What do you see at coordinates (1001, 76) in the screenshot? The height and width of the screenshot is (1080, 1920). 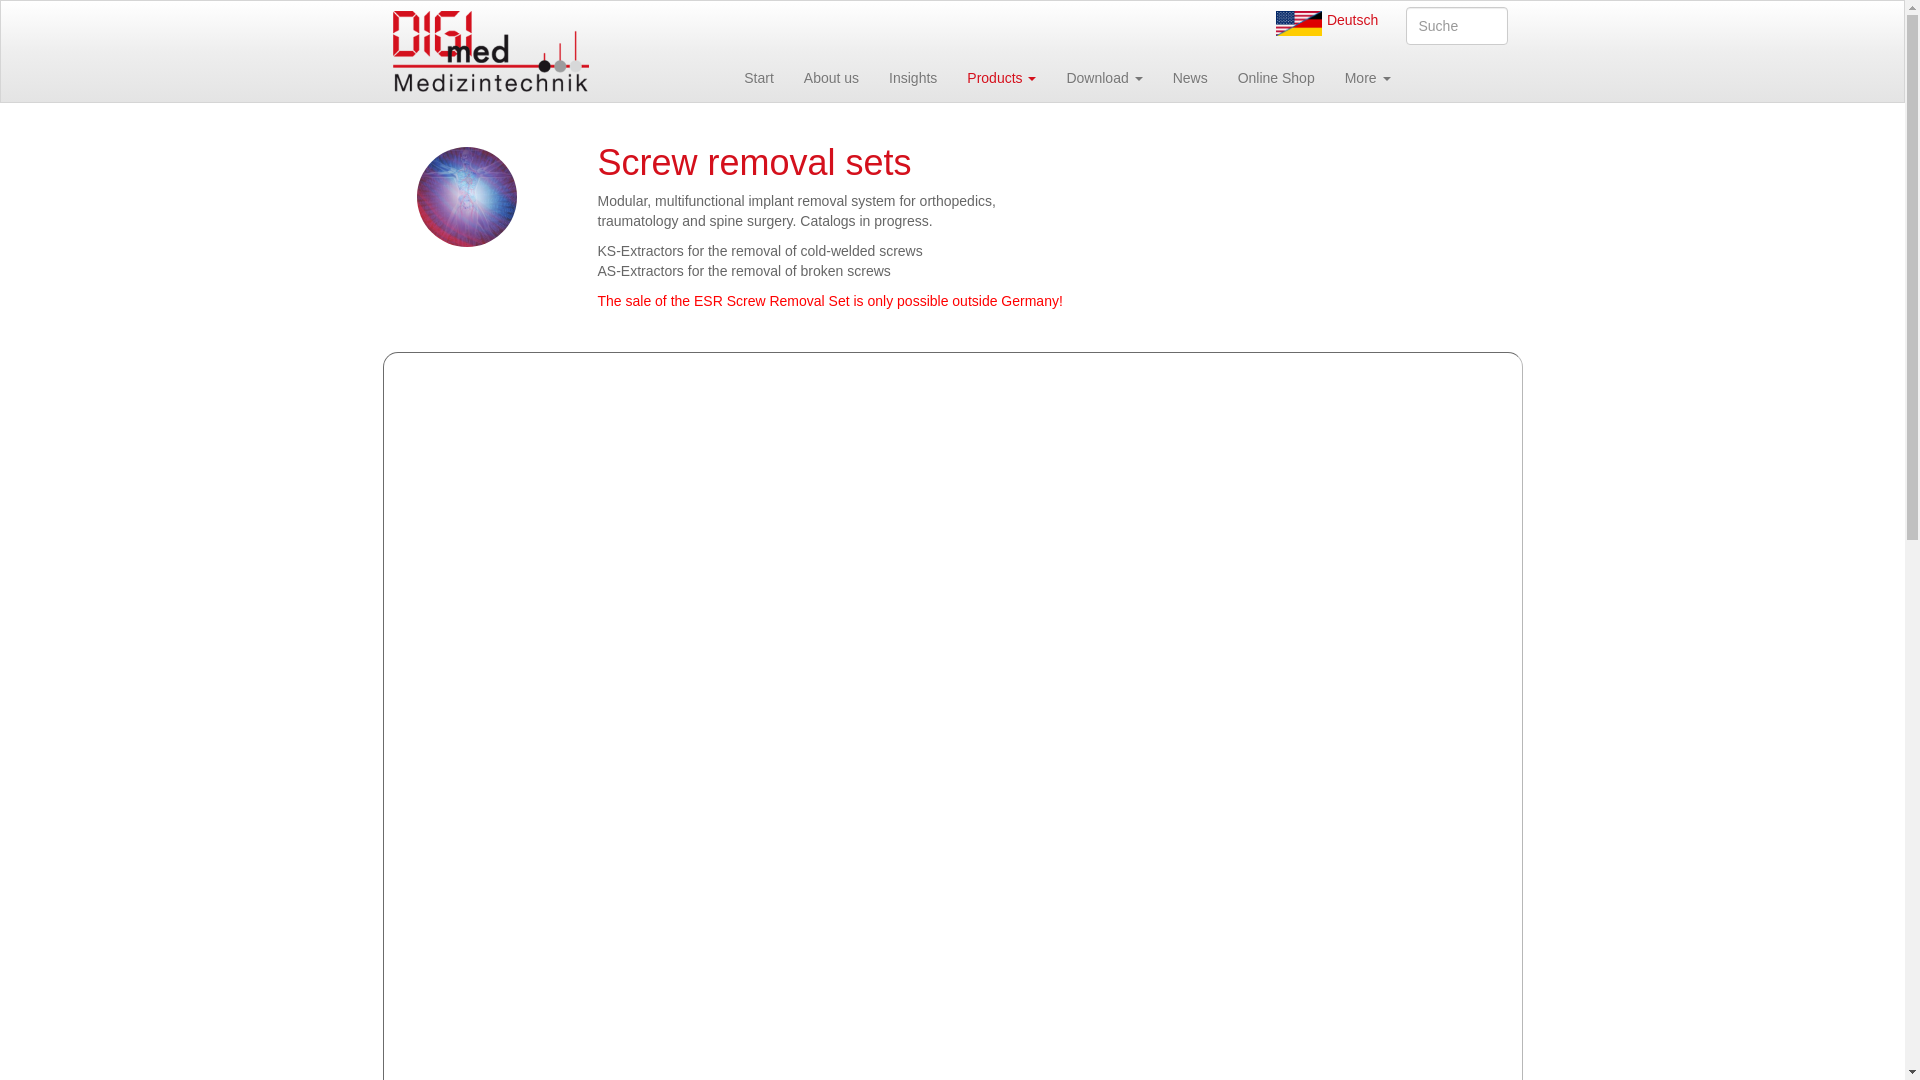 I see `Products` at bounding box center [1001, 76].